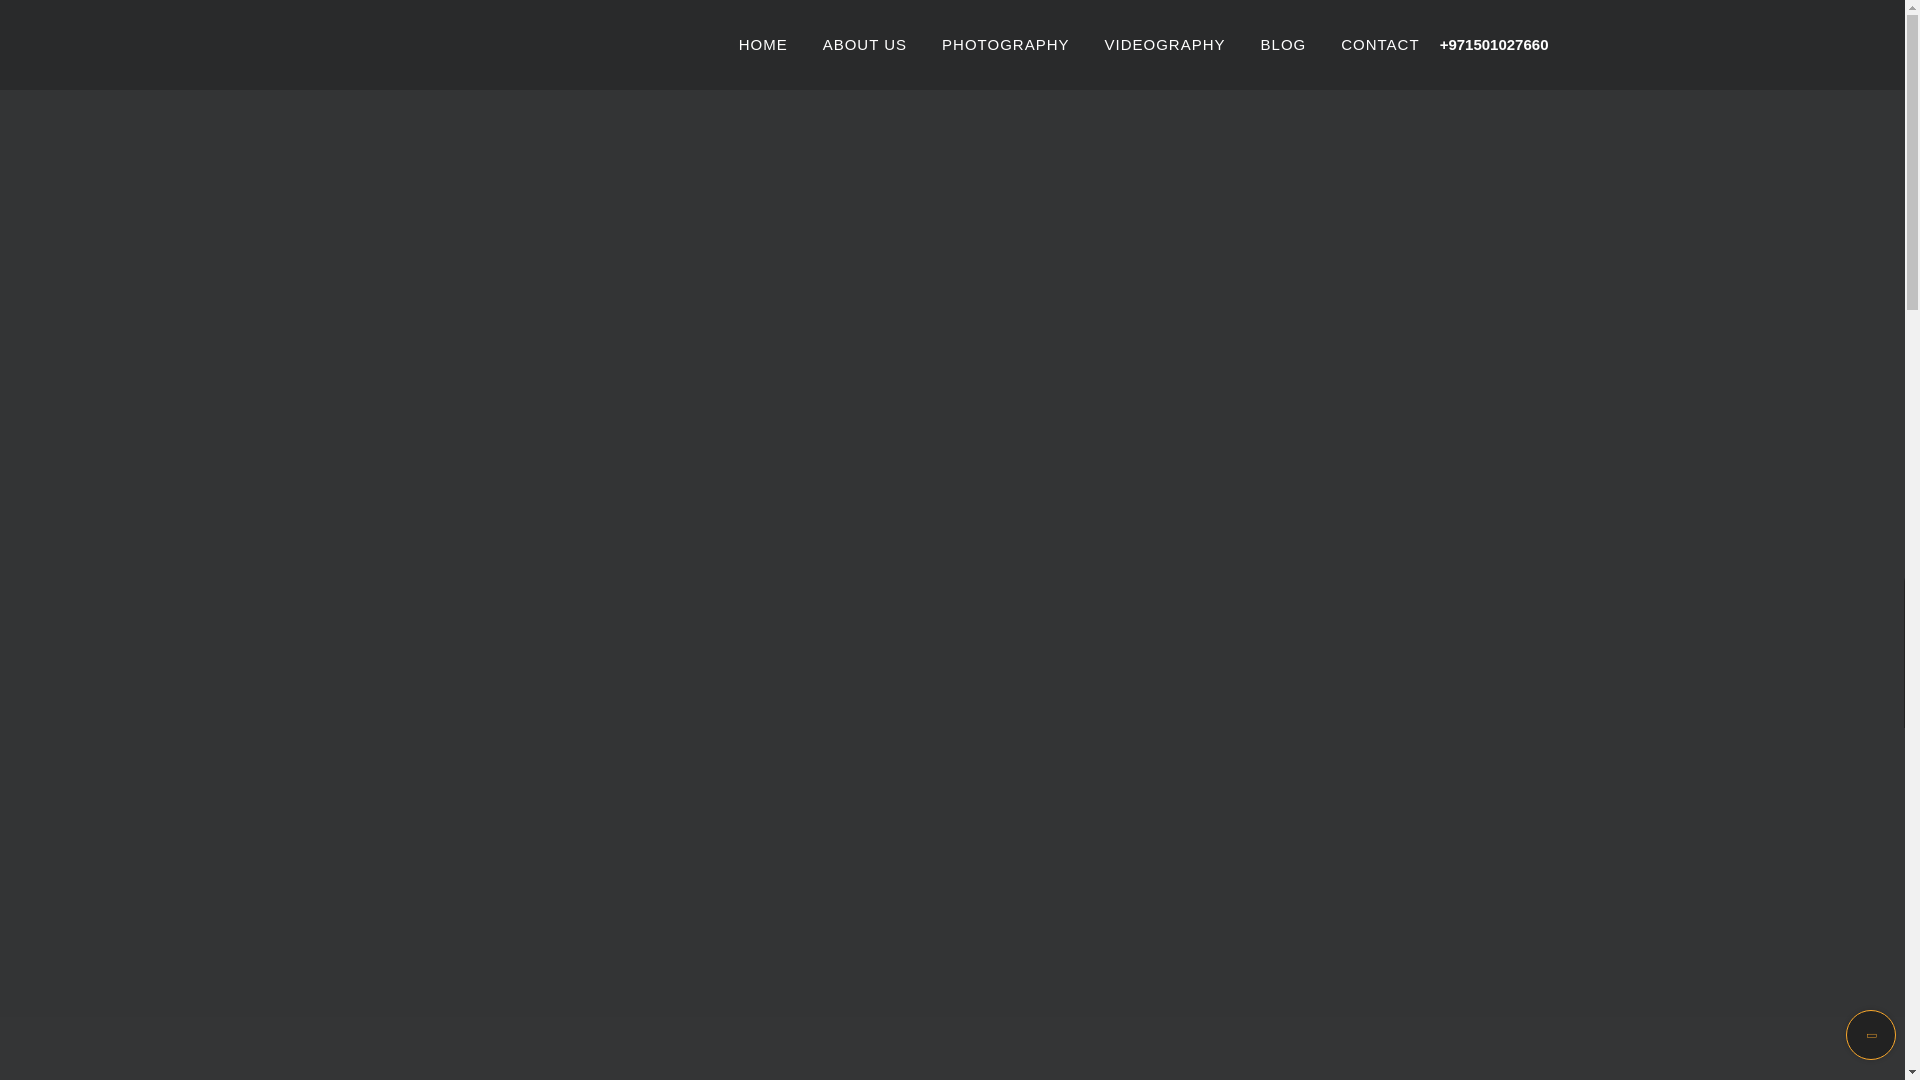 The width and height of the screenshot is (1920, 1080). Describe the element at coordinates (864, 44) in the screenshot. I see `ABOUT US` at that location.